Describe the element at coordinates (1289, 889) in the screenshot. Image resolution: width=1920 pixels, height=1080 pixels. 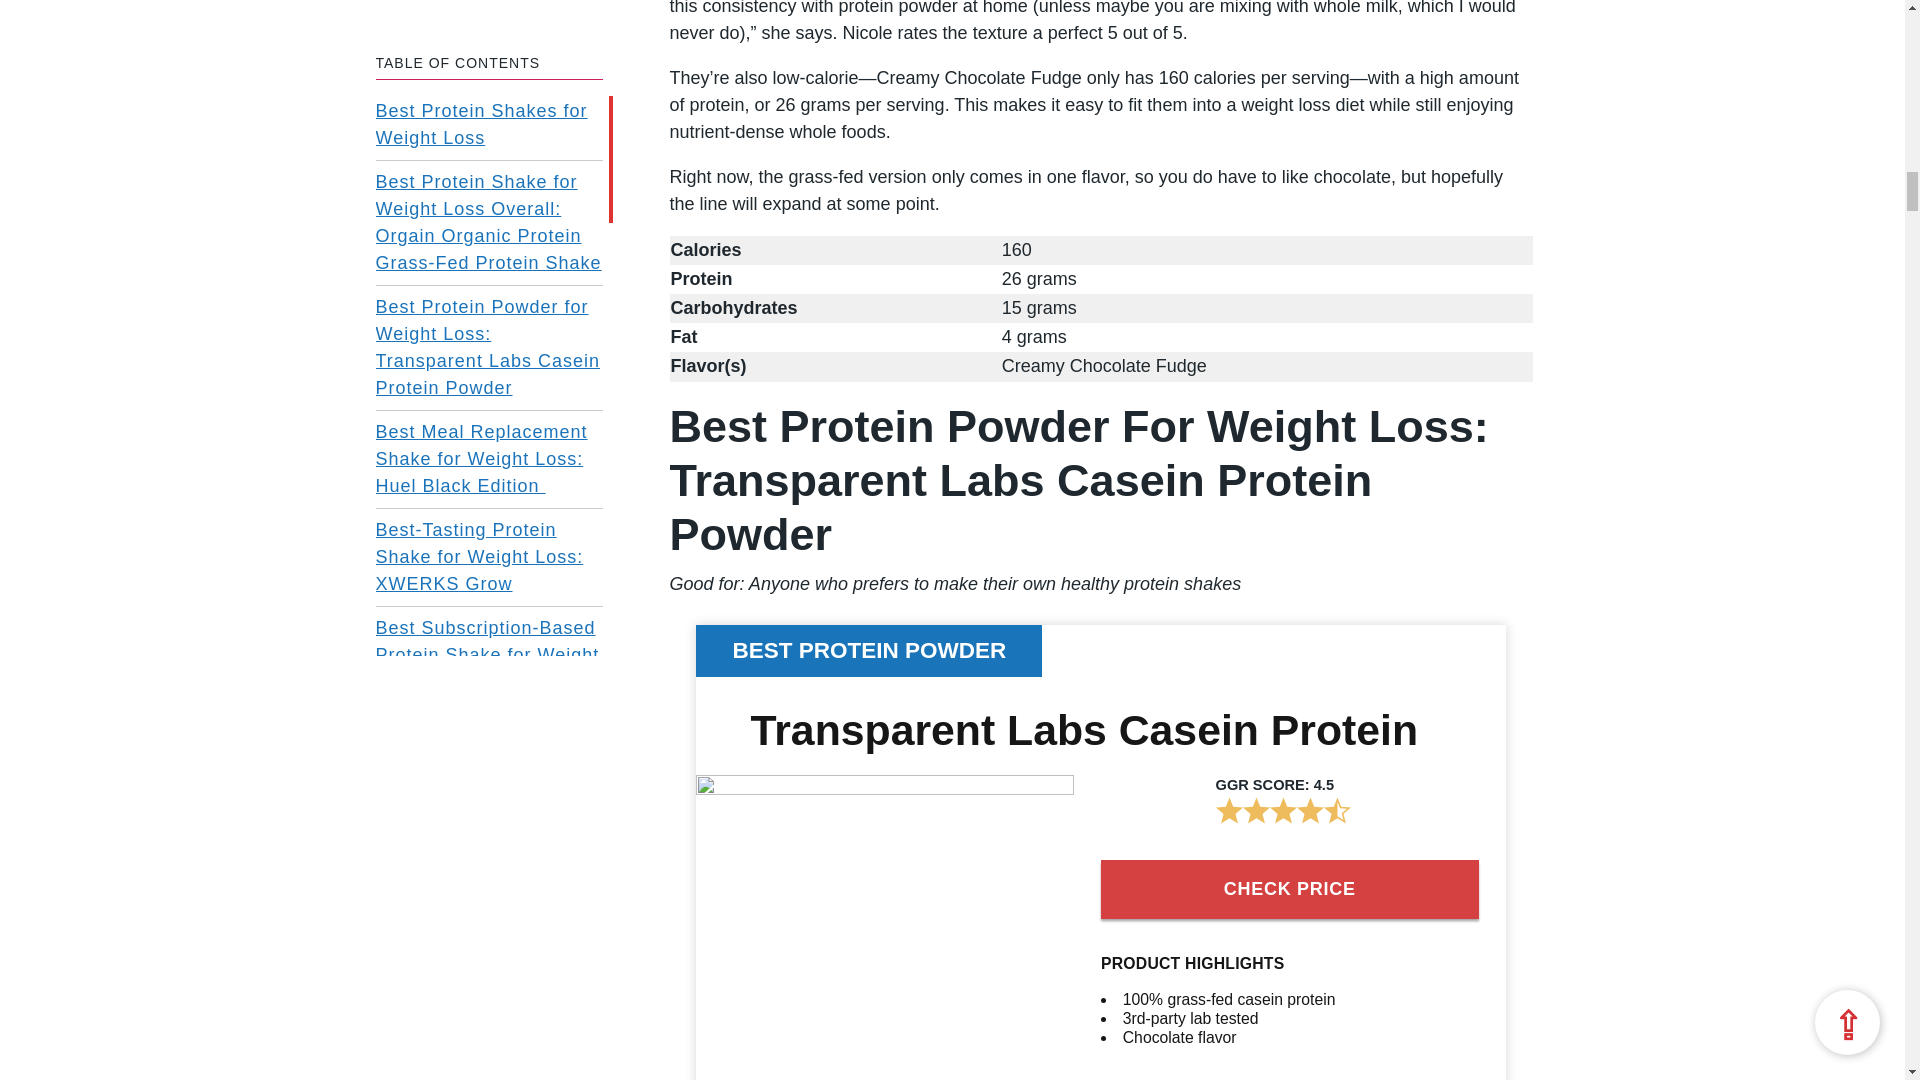
I see `Check Price` at that location.